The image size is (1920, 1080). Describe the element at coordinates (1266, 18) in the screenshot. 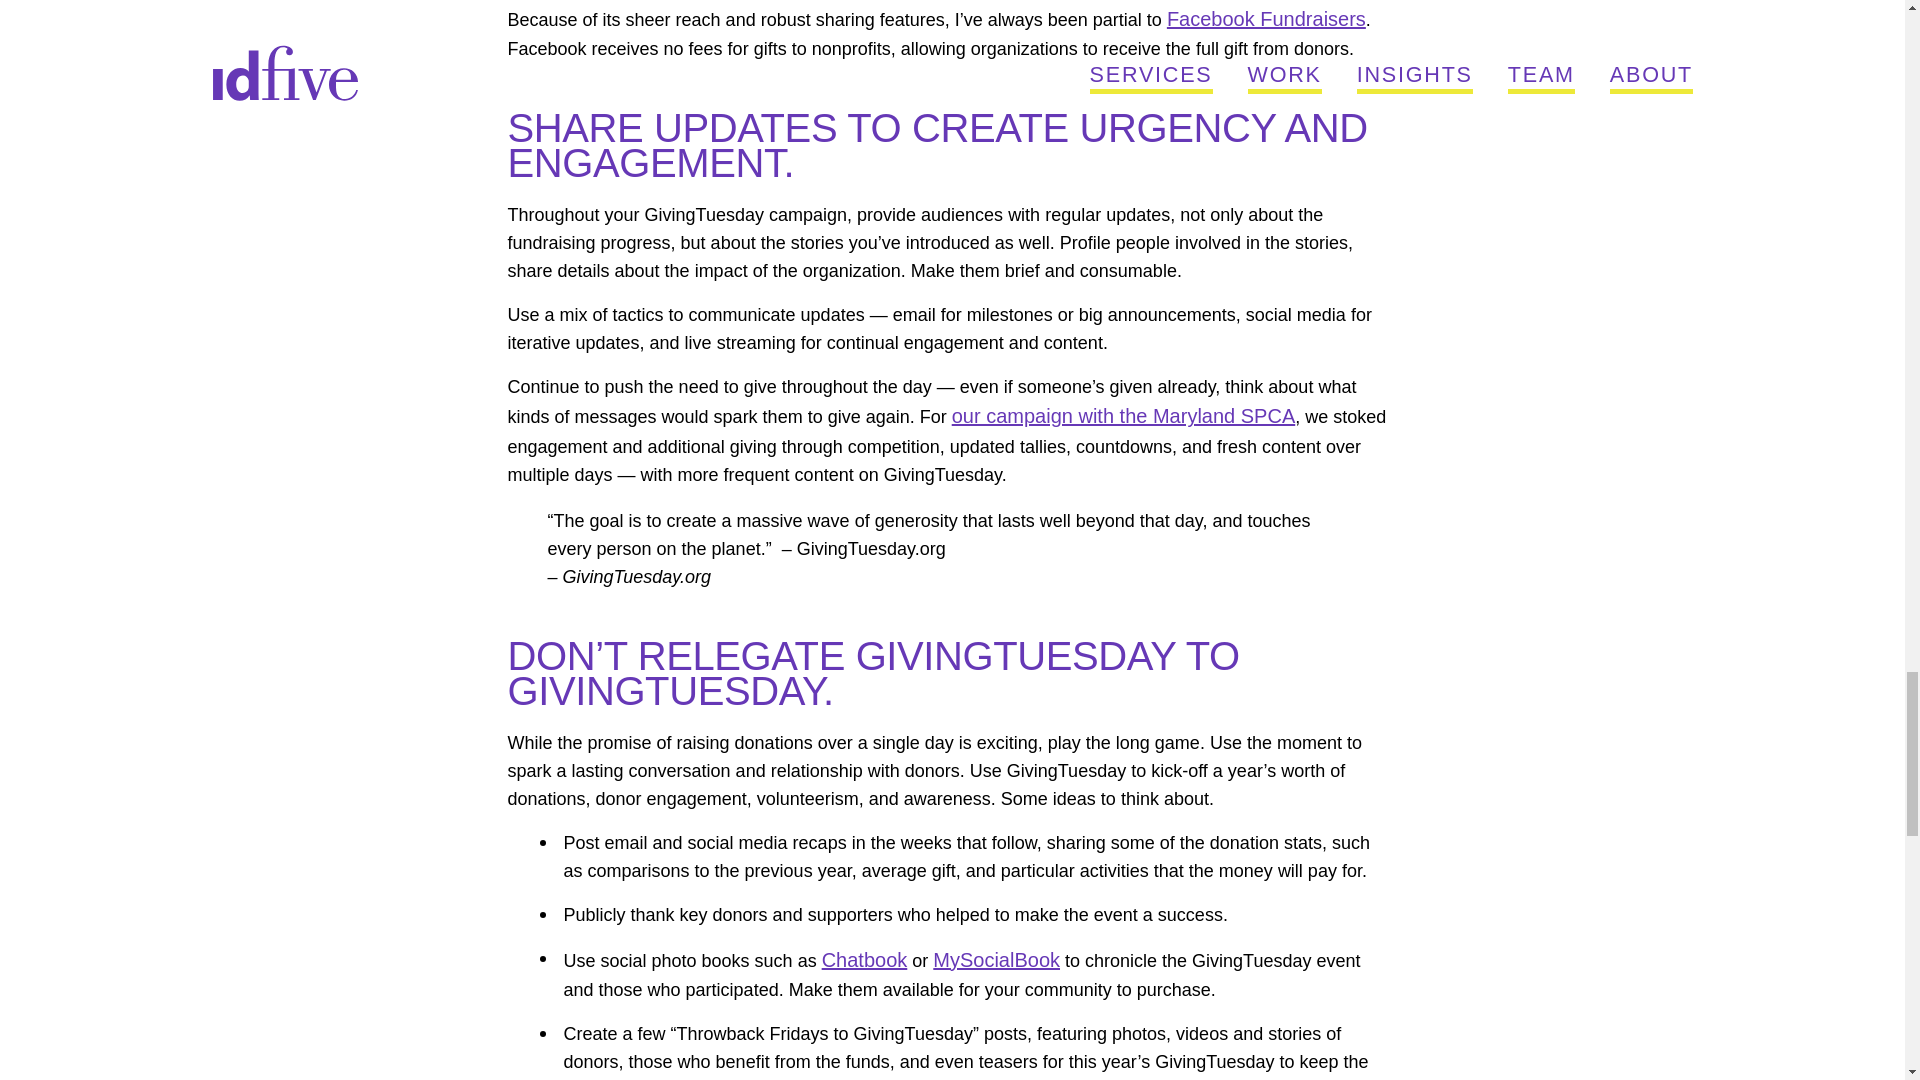

I see `Facebook Fundraisers` at that location.